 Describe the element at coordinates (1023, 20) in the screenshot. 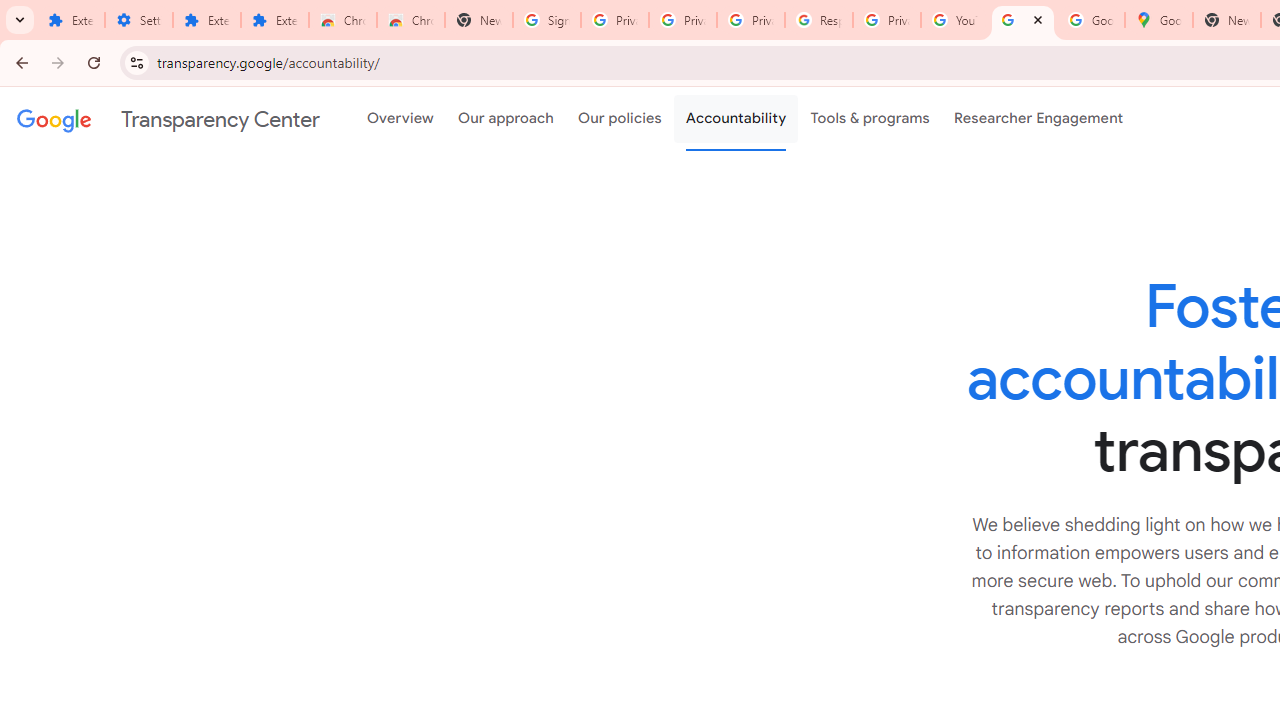

I see `Policy Accountability and Transparency - Transparency Center` at that location.